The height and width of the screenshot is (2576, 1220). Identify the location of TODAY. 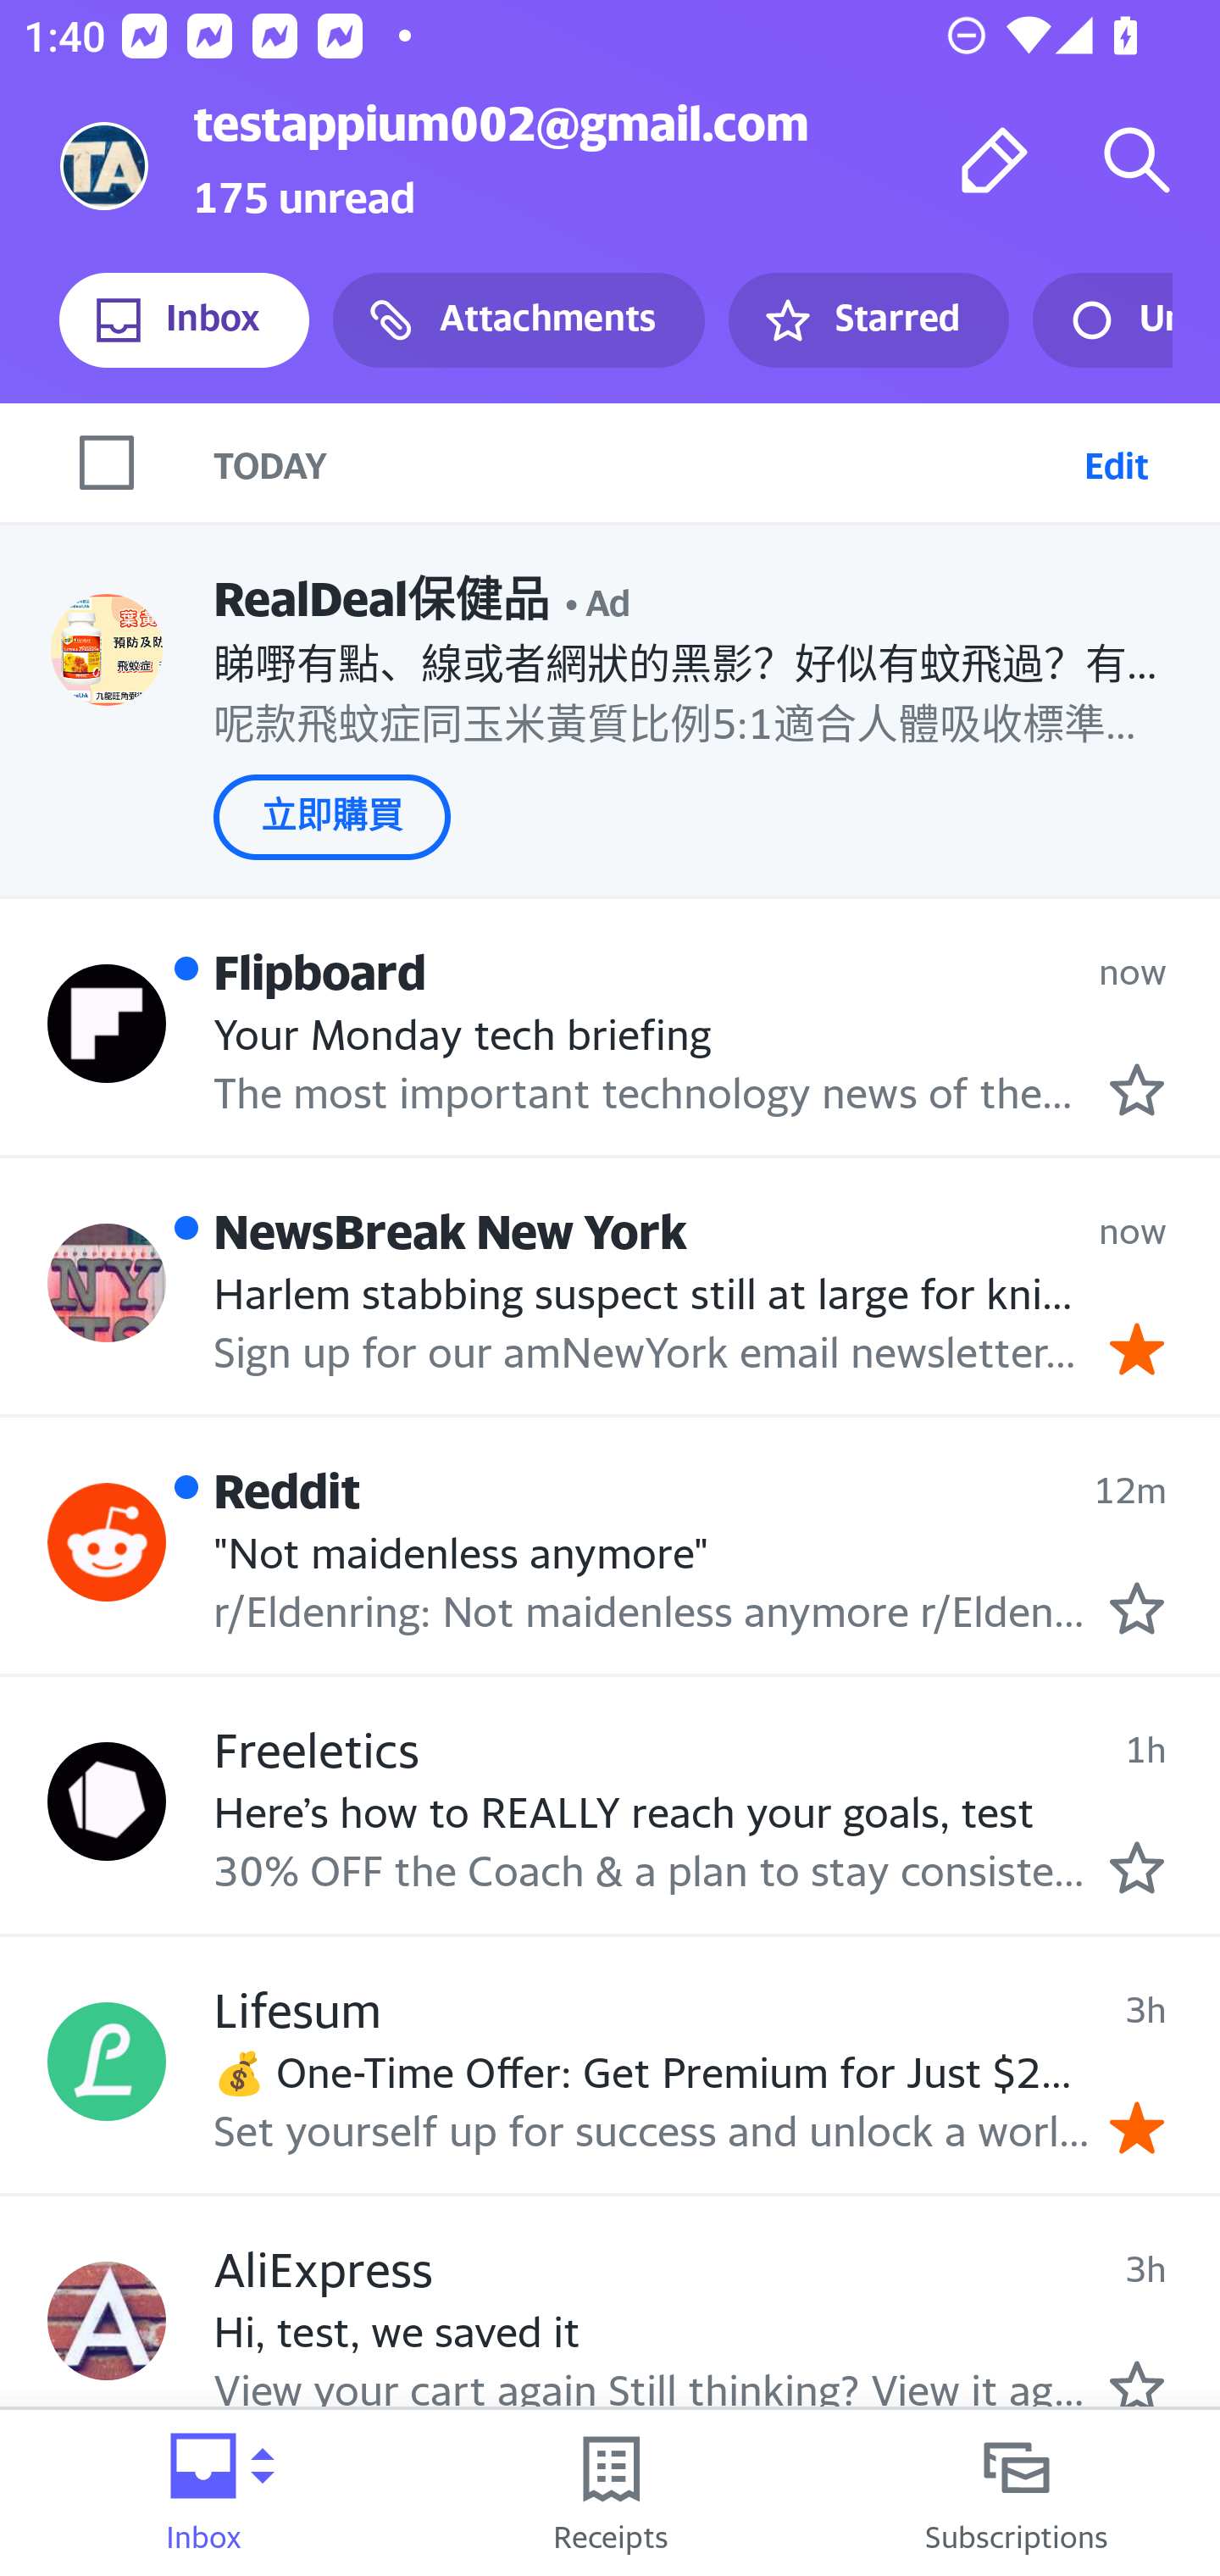
(642, 462).